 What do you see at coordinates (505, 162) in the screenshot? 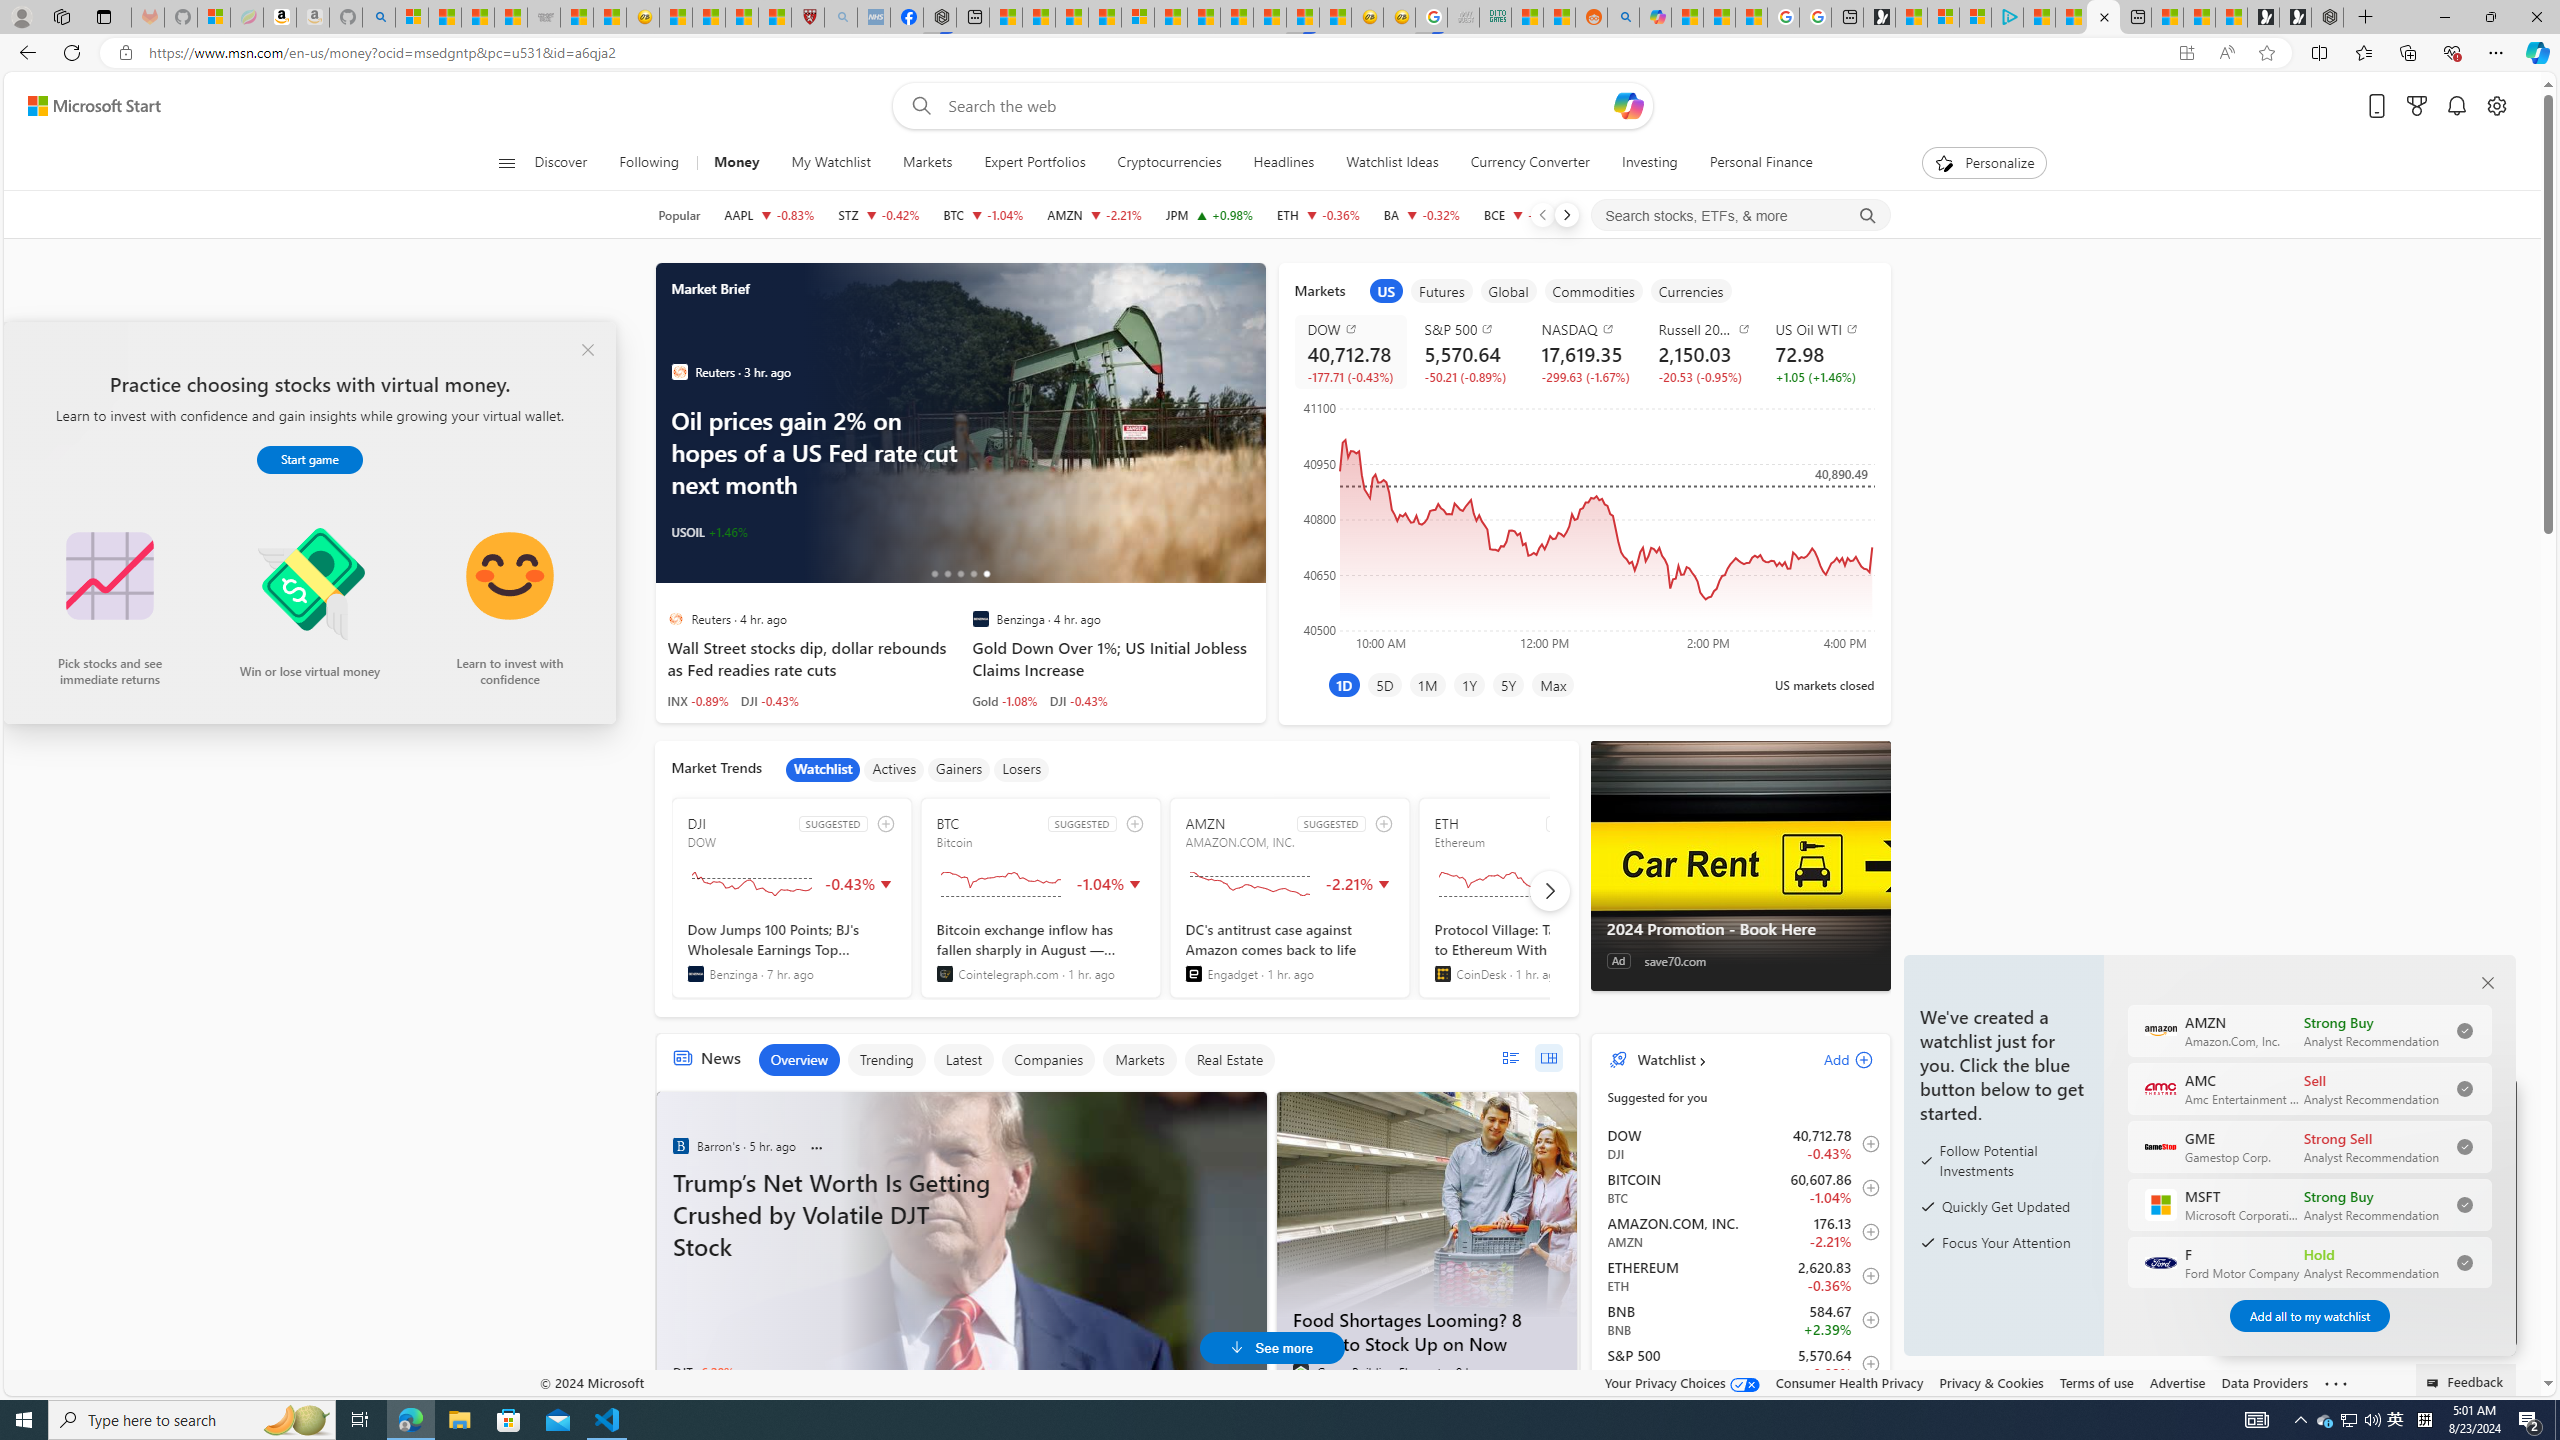
I see `Open navigation menu` at bounding box center [505, 162].